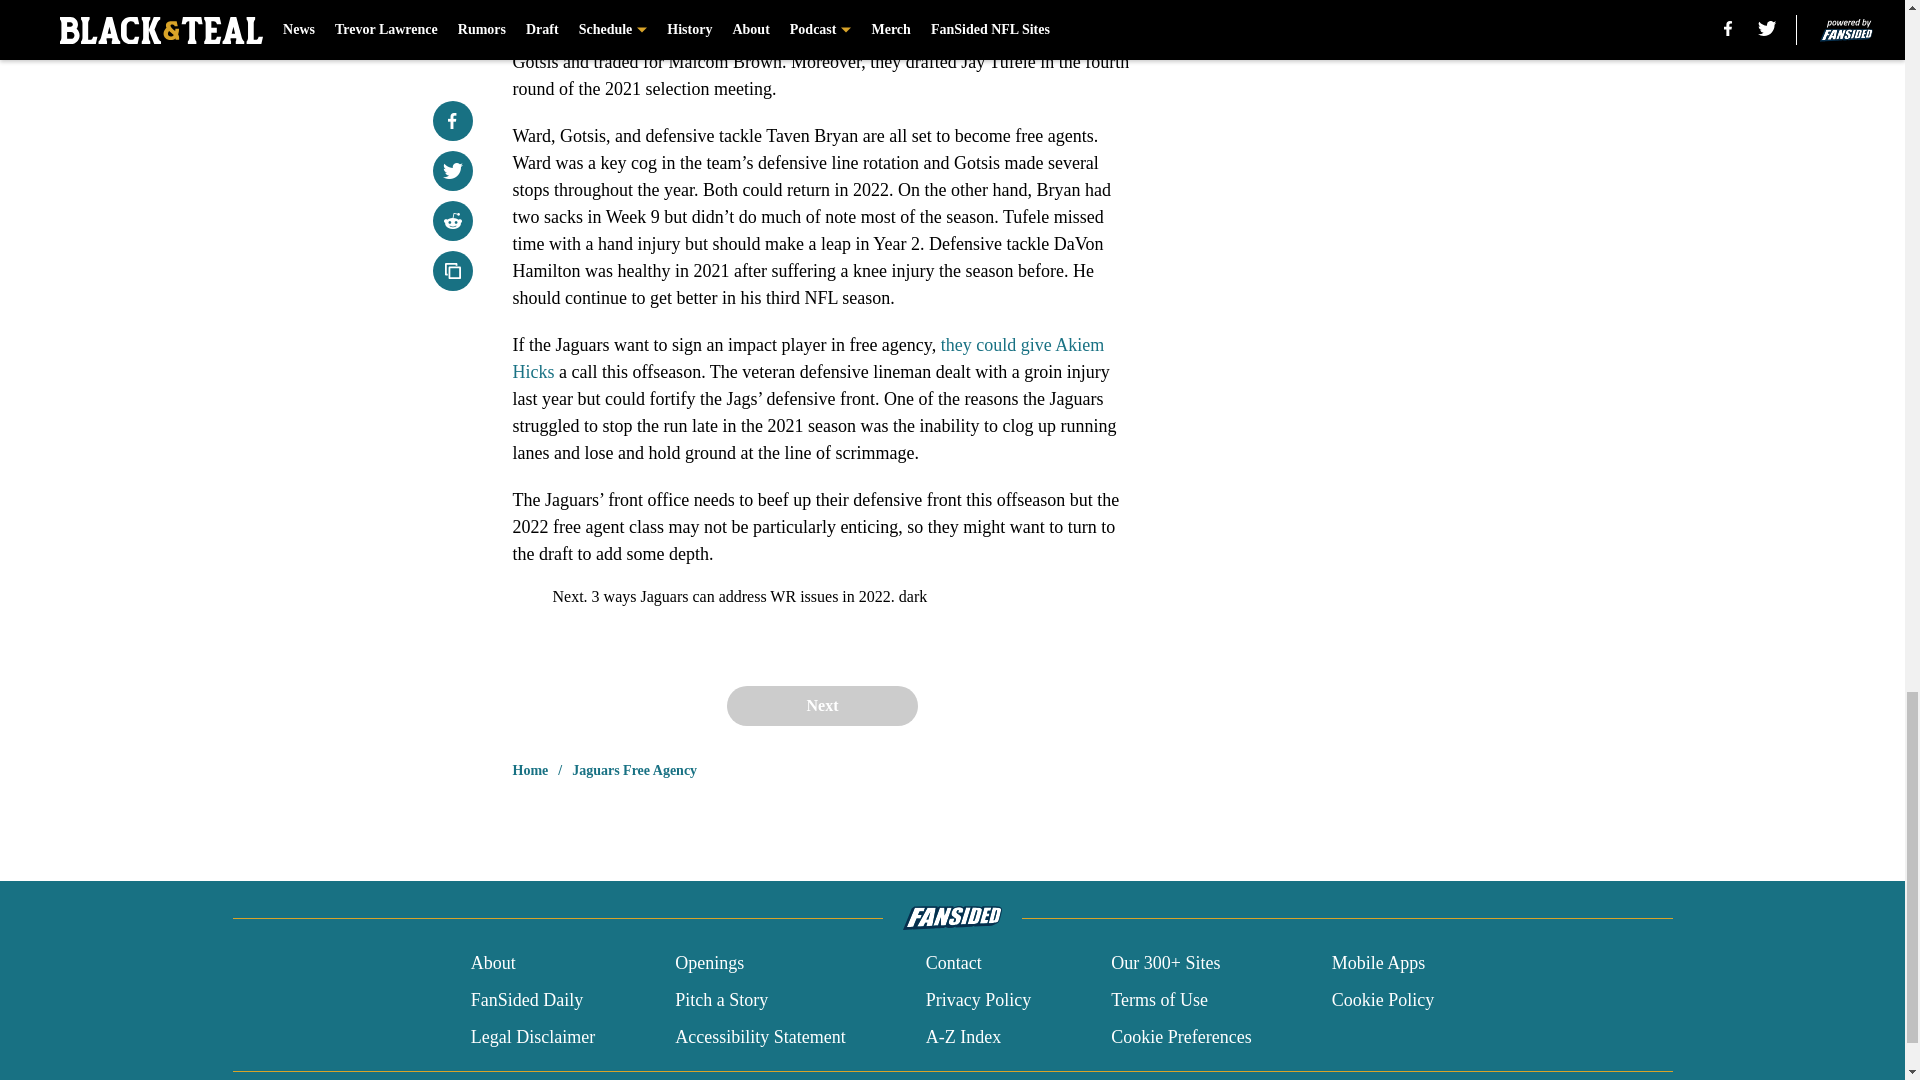  Describe the element at coordinates (634, 770) in the screenshot. I see `Jaguars Free Agency` at that location.